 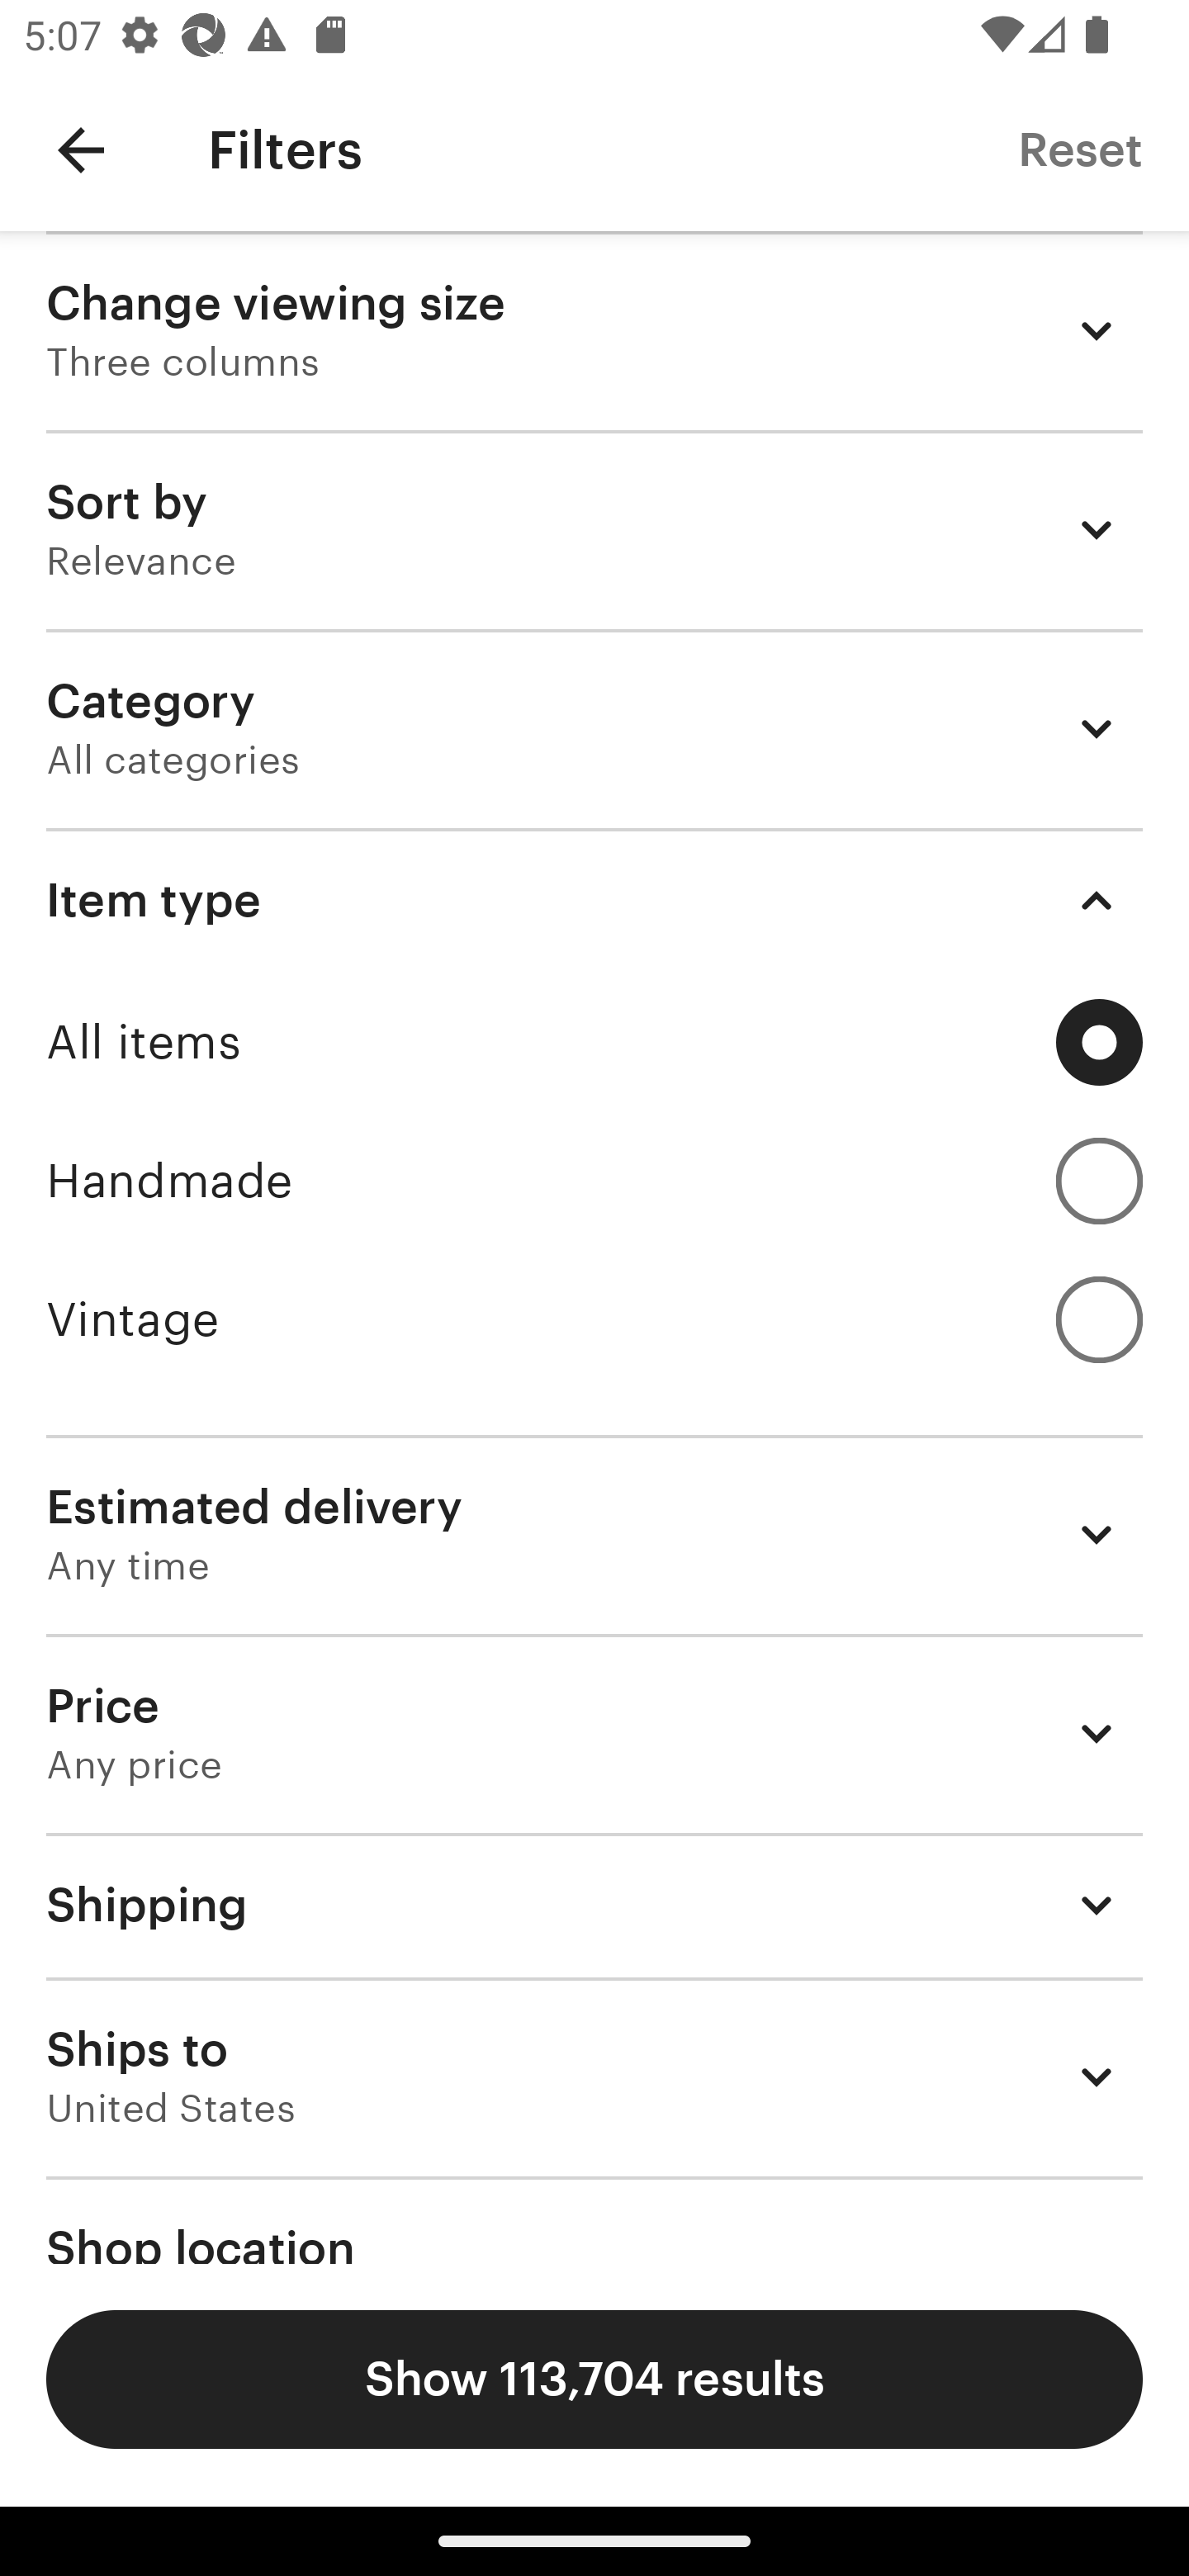 What do you see at coordinates (594, 330) in the screenshot?
I see `Change viewing size Three columns` at bounding box center [594, 330].